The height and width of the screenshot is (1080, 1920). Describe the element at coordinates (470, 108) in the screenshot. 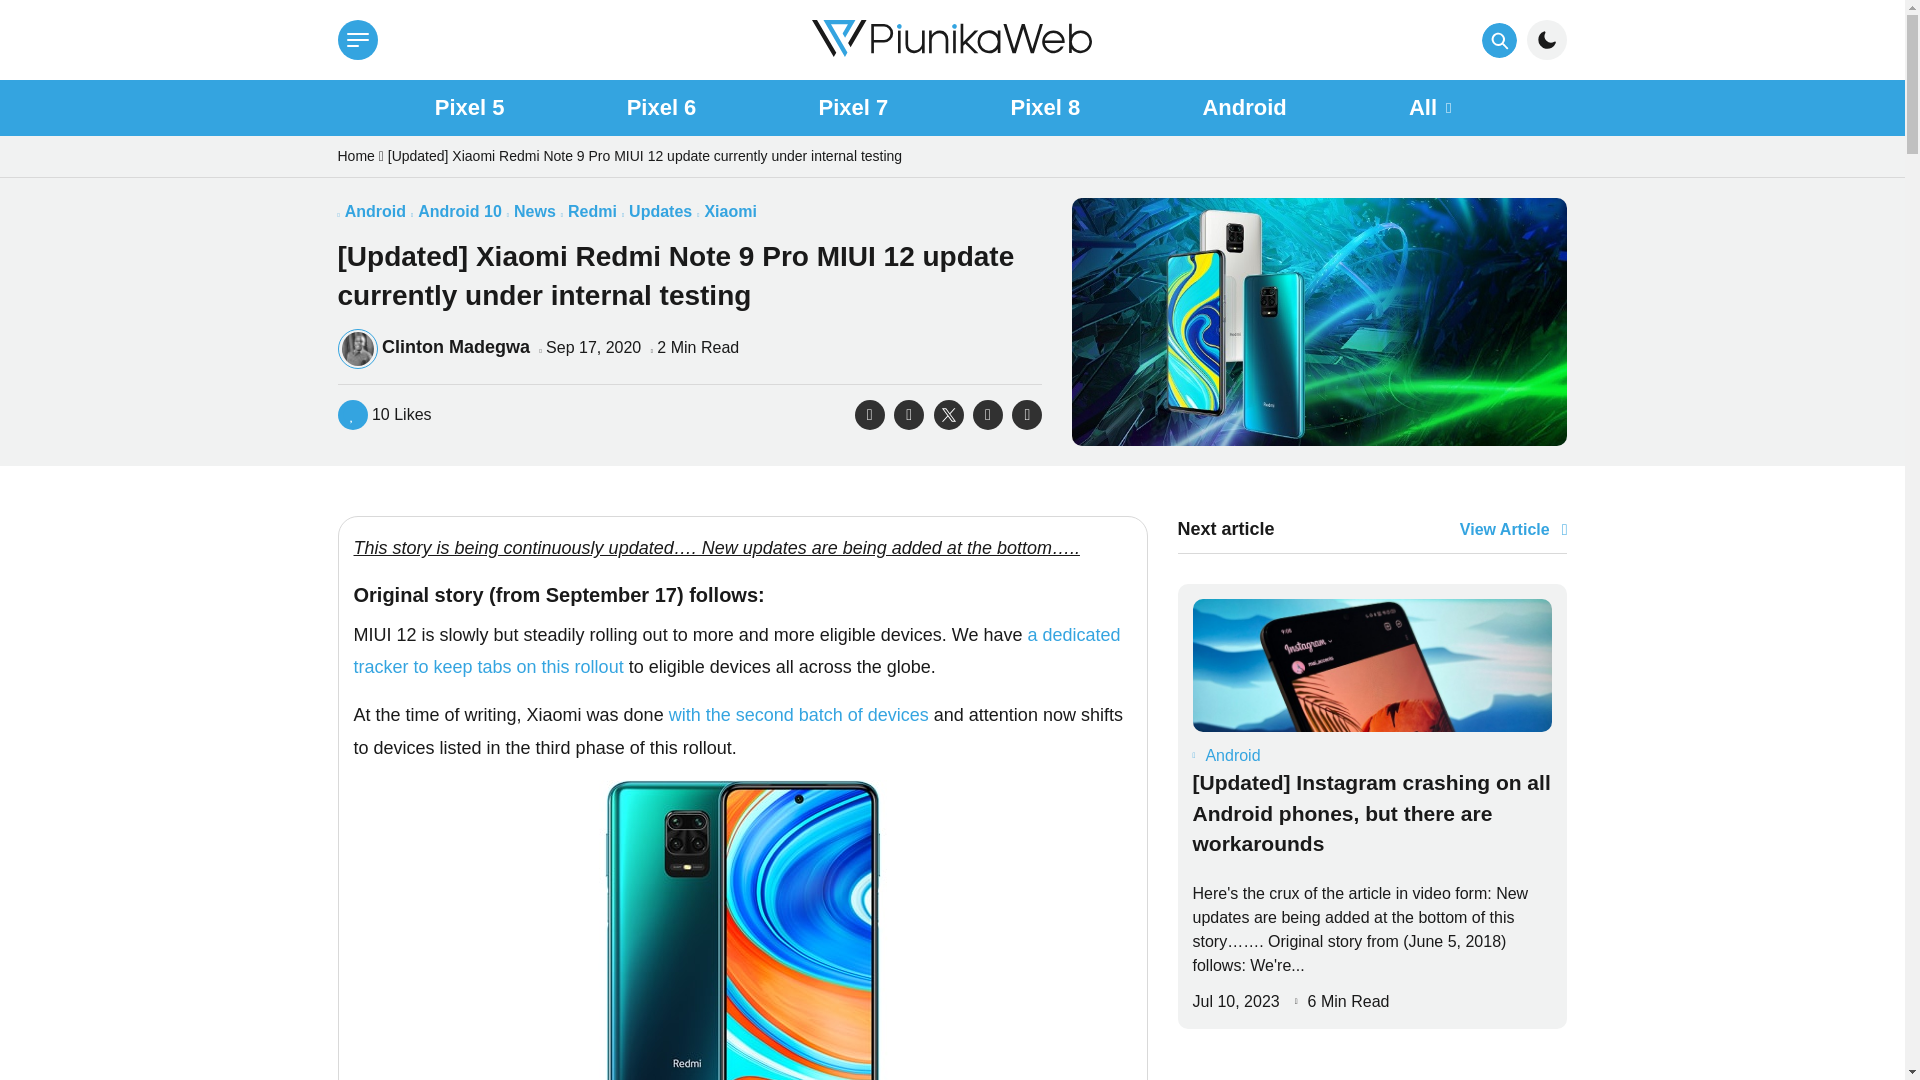

I see `Pixel 5` at that location.